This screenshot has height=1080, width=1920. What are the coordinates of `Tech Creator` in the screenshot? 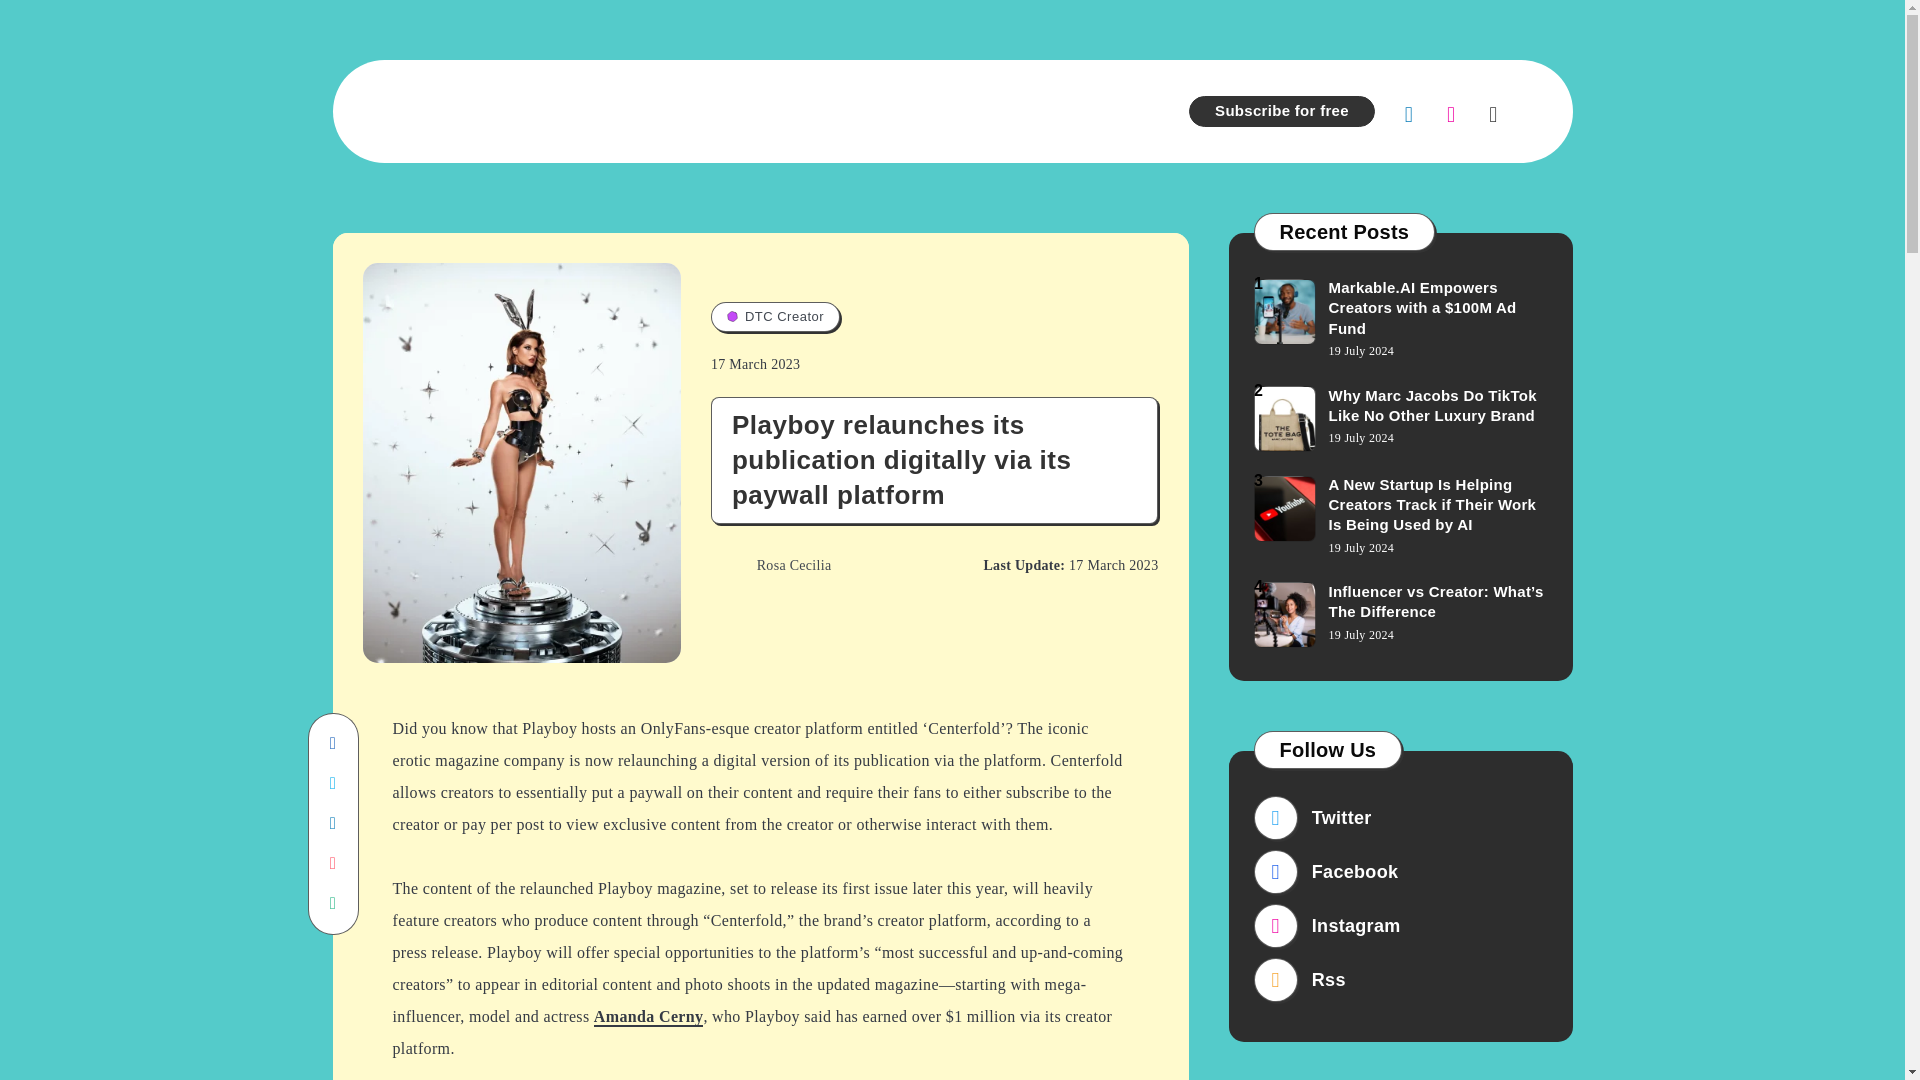 It's located at (596, 110).